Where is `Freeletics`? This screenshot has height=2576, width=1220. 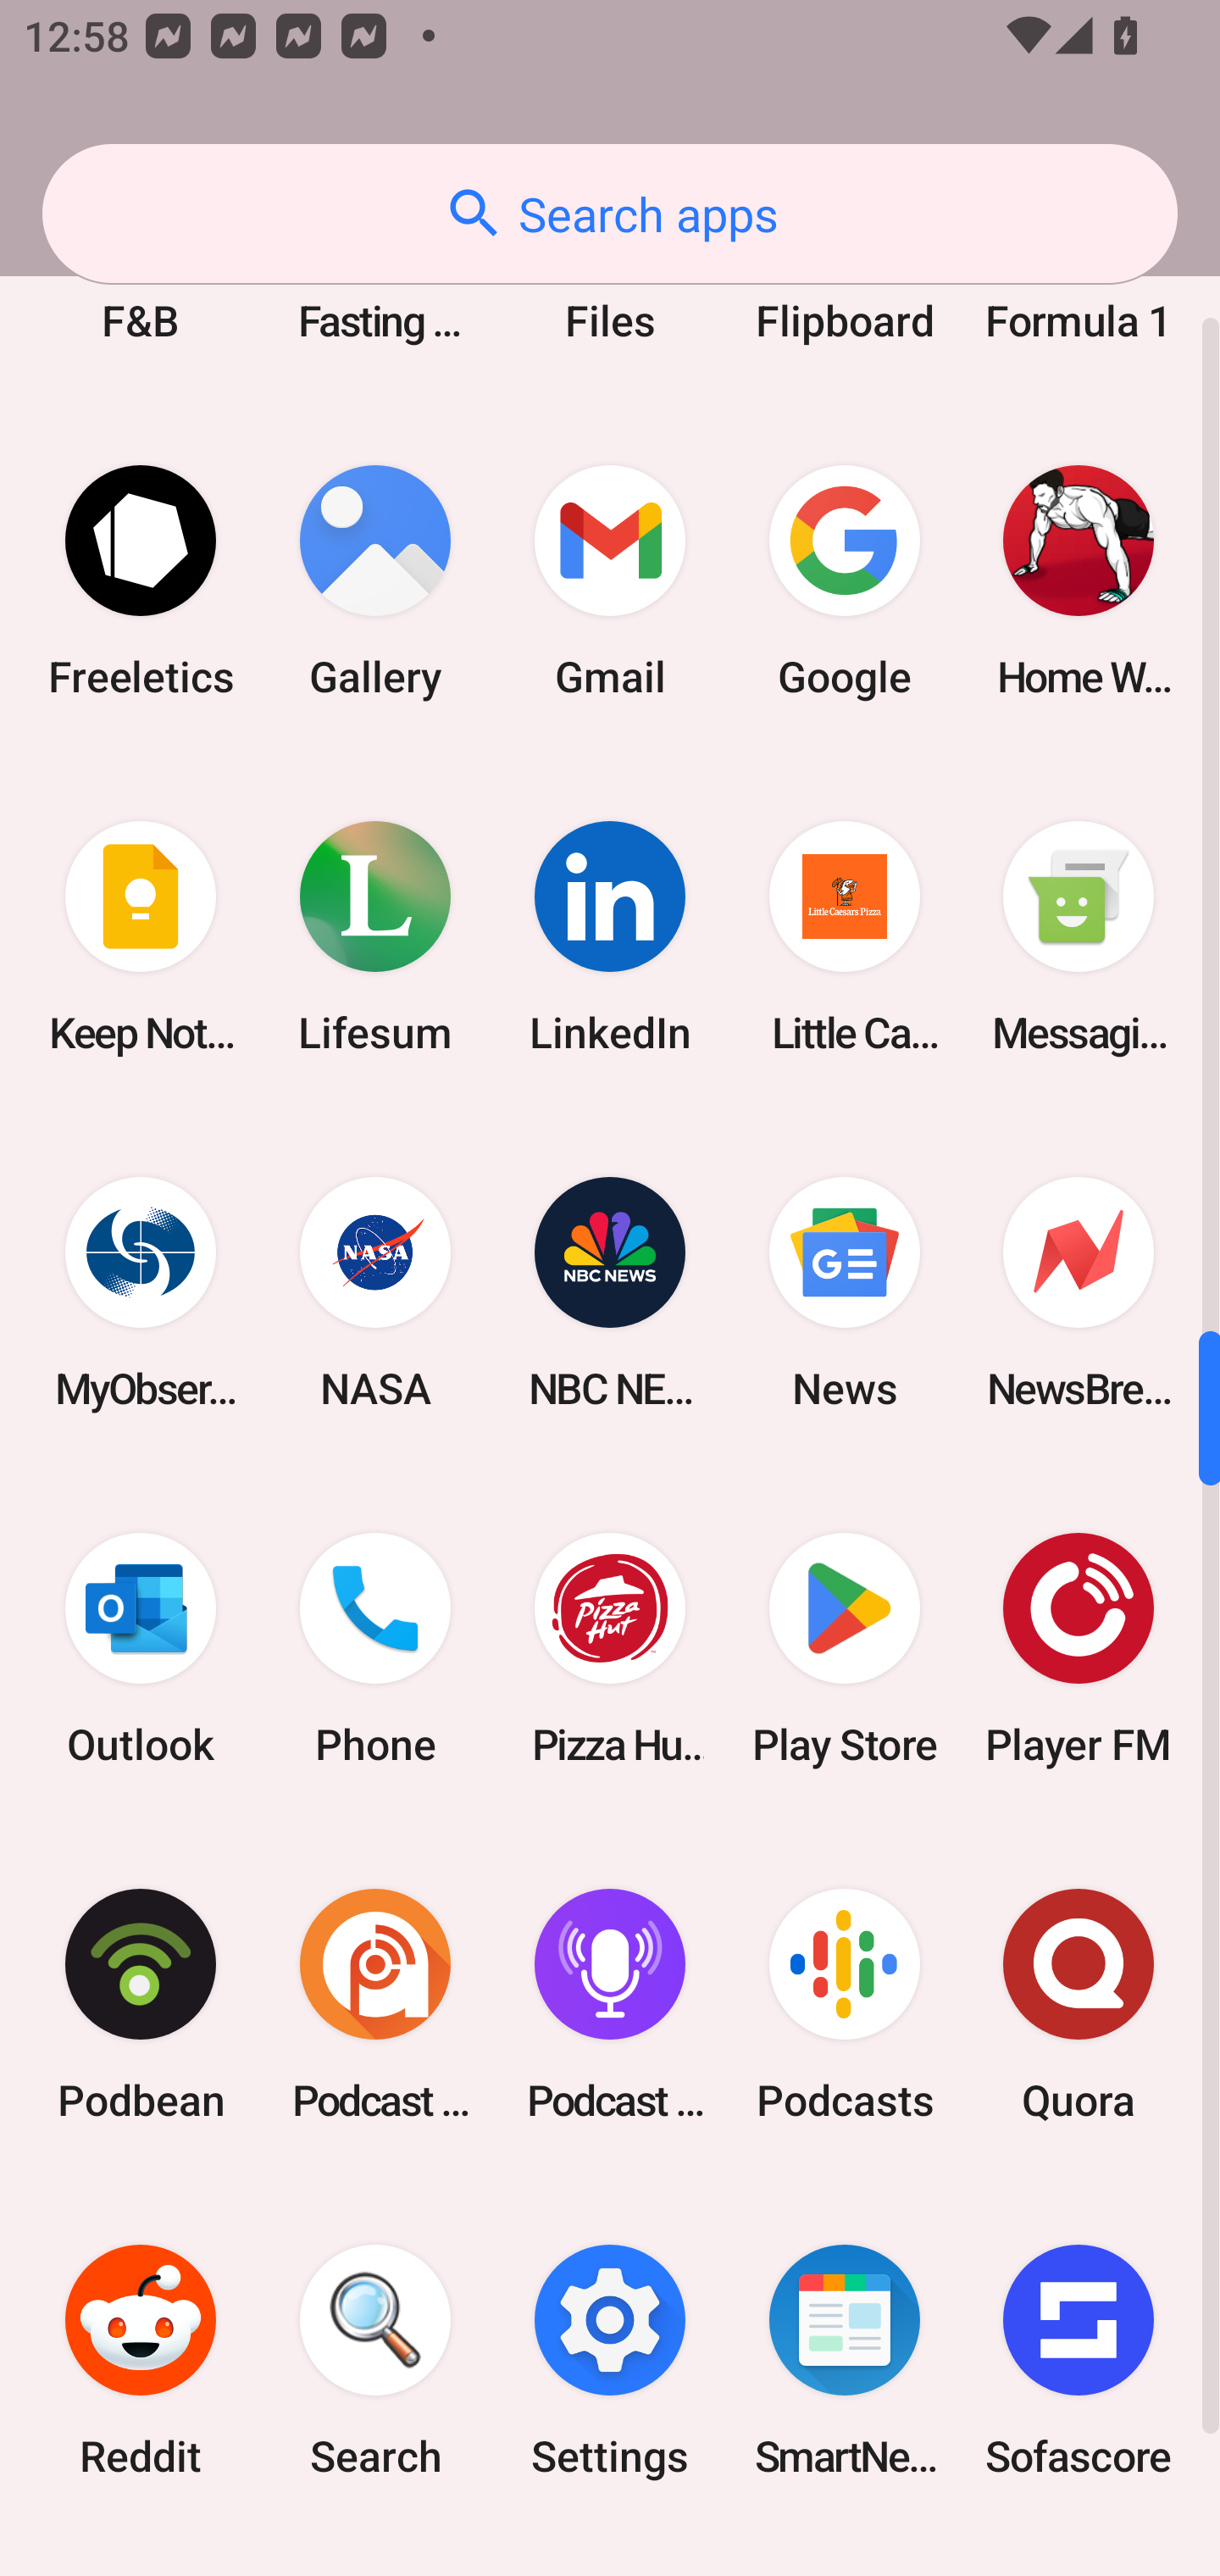 Freeletics is located at coordinates (141, 581).